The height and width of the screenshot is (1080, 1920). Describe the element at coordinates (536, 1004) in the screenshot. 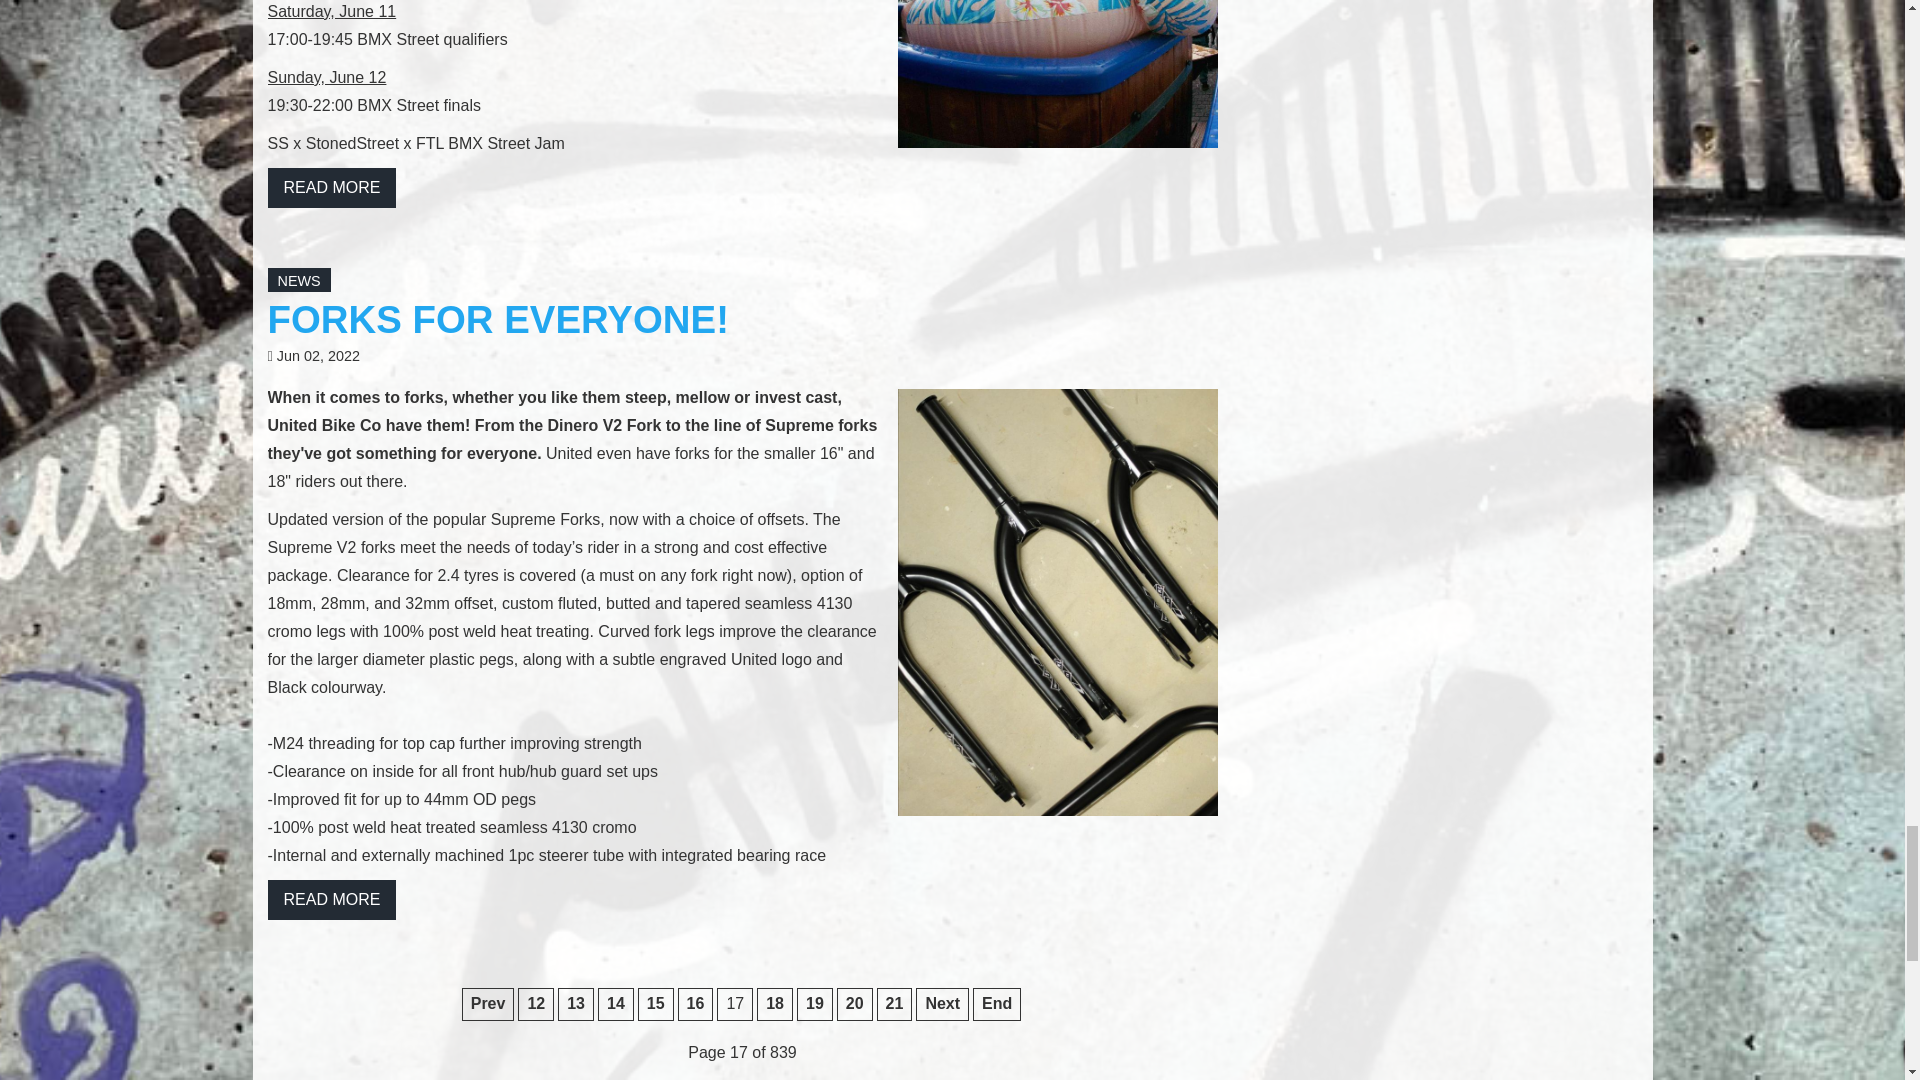

I see `12` at that location.